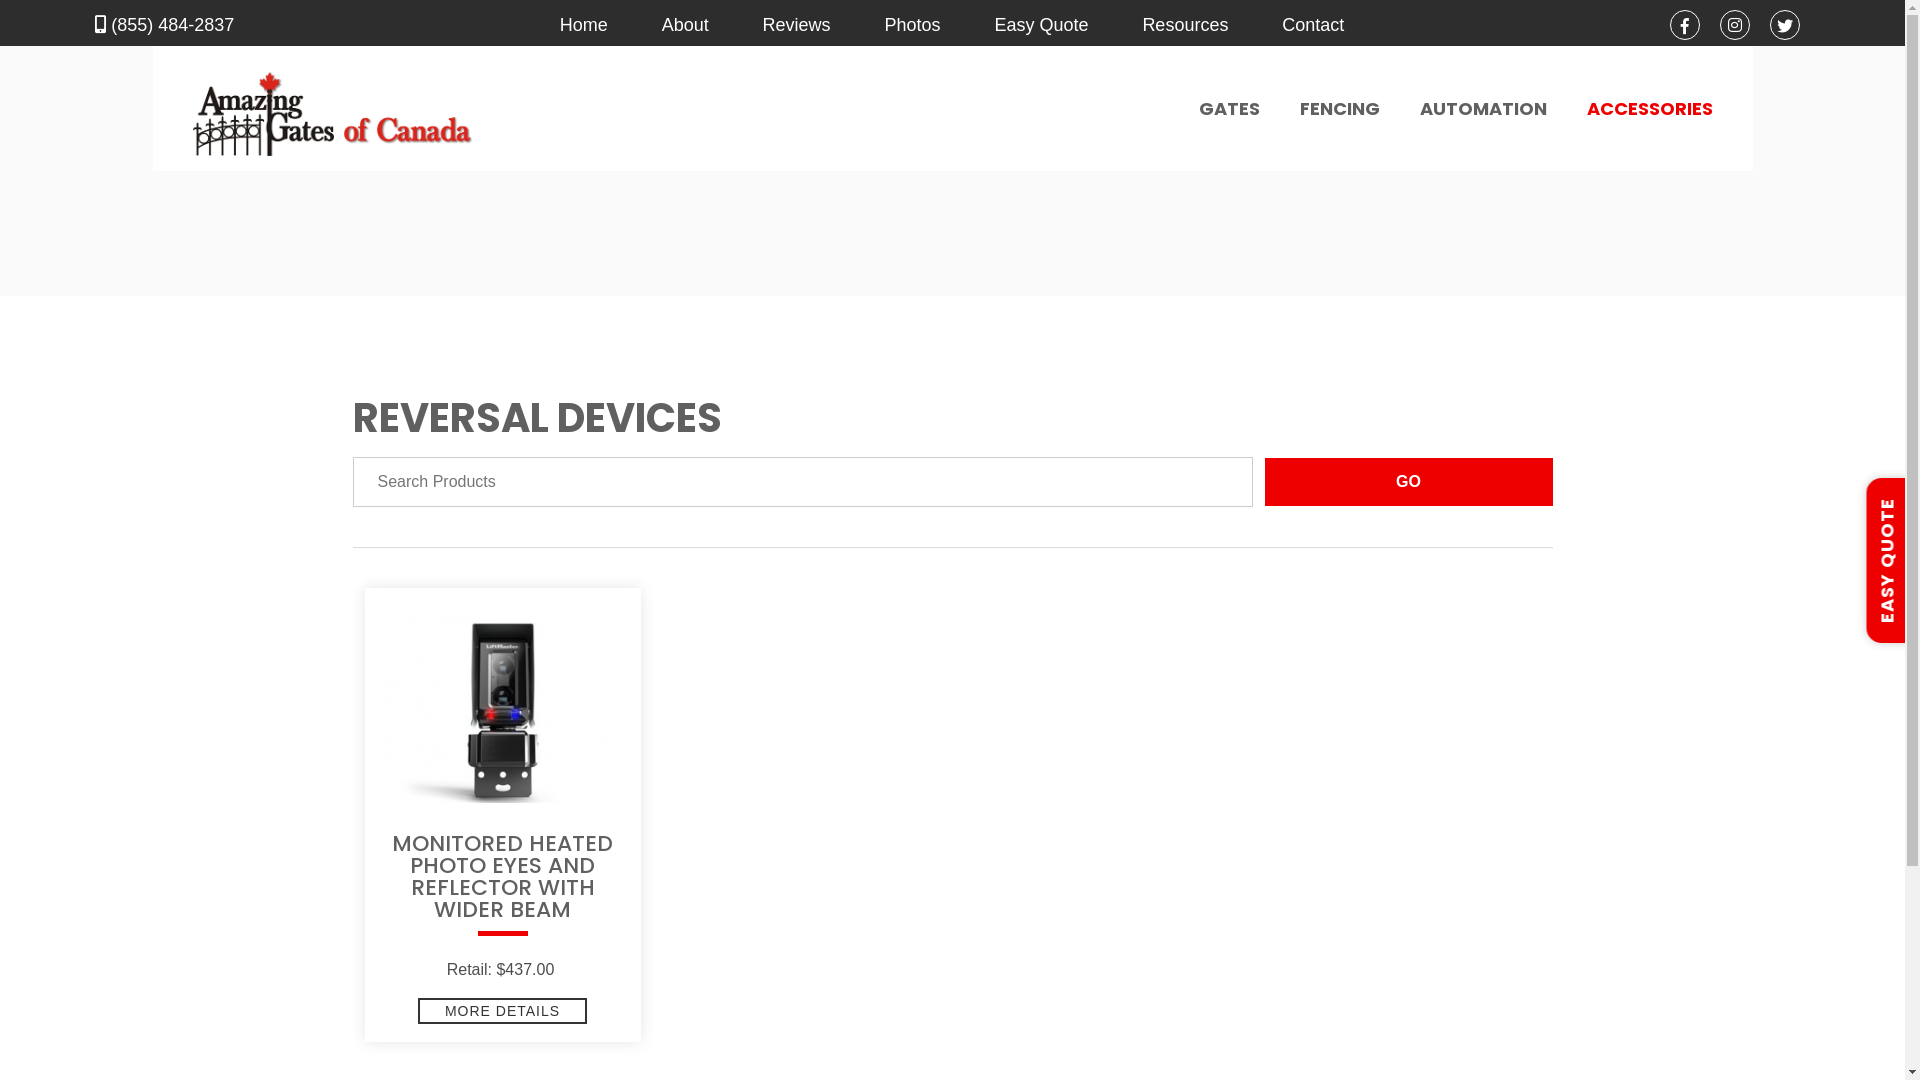 The height and width of the screenshot is (1080, 1920). I want to click on MONITORED HEATED PHOTO EYES AND REFLECTOR WITH WIDER BEAM, so click(502, 888).